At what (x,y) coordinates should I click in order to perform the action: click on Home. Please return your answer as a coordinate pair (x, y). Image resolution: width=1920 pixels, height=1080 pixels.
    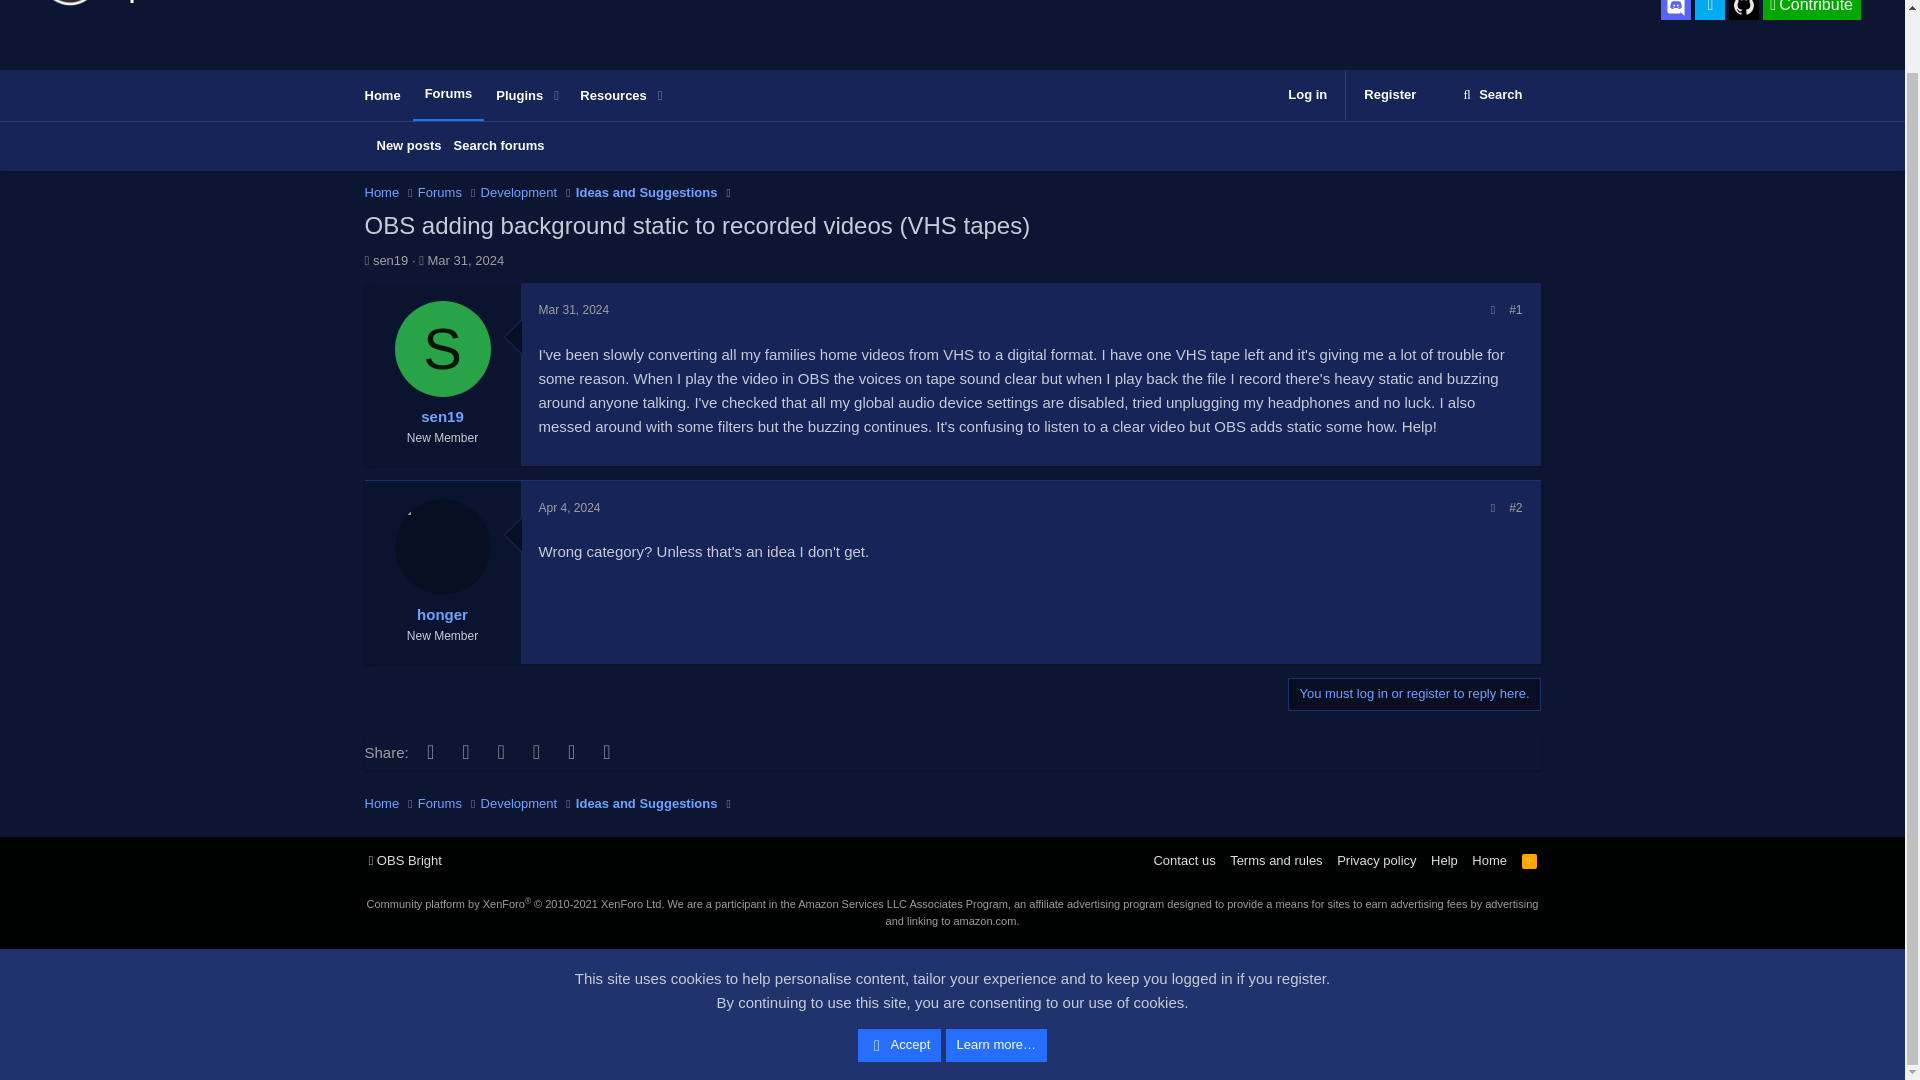
    Looking at the image, I should click on (408, 146).